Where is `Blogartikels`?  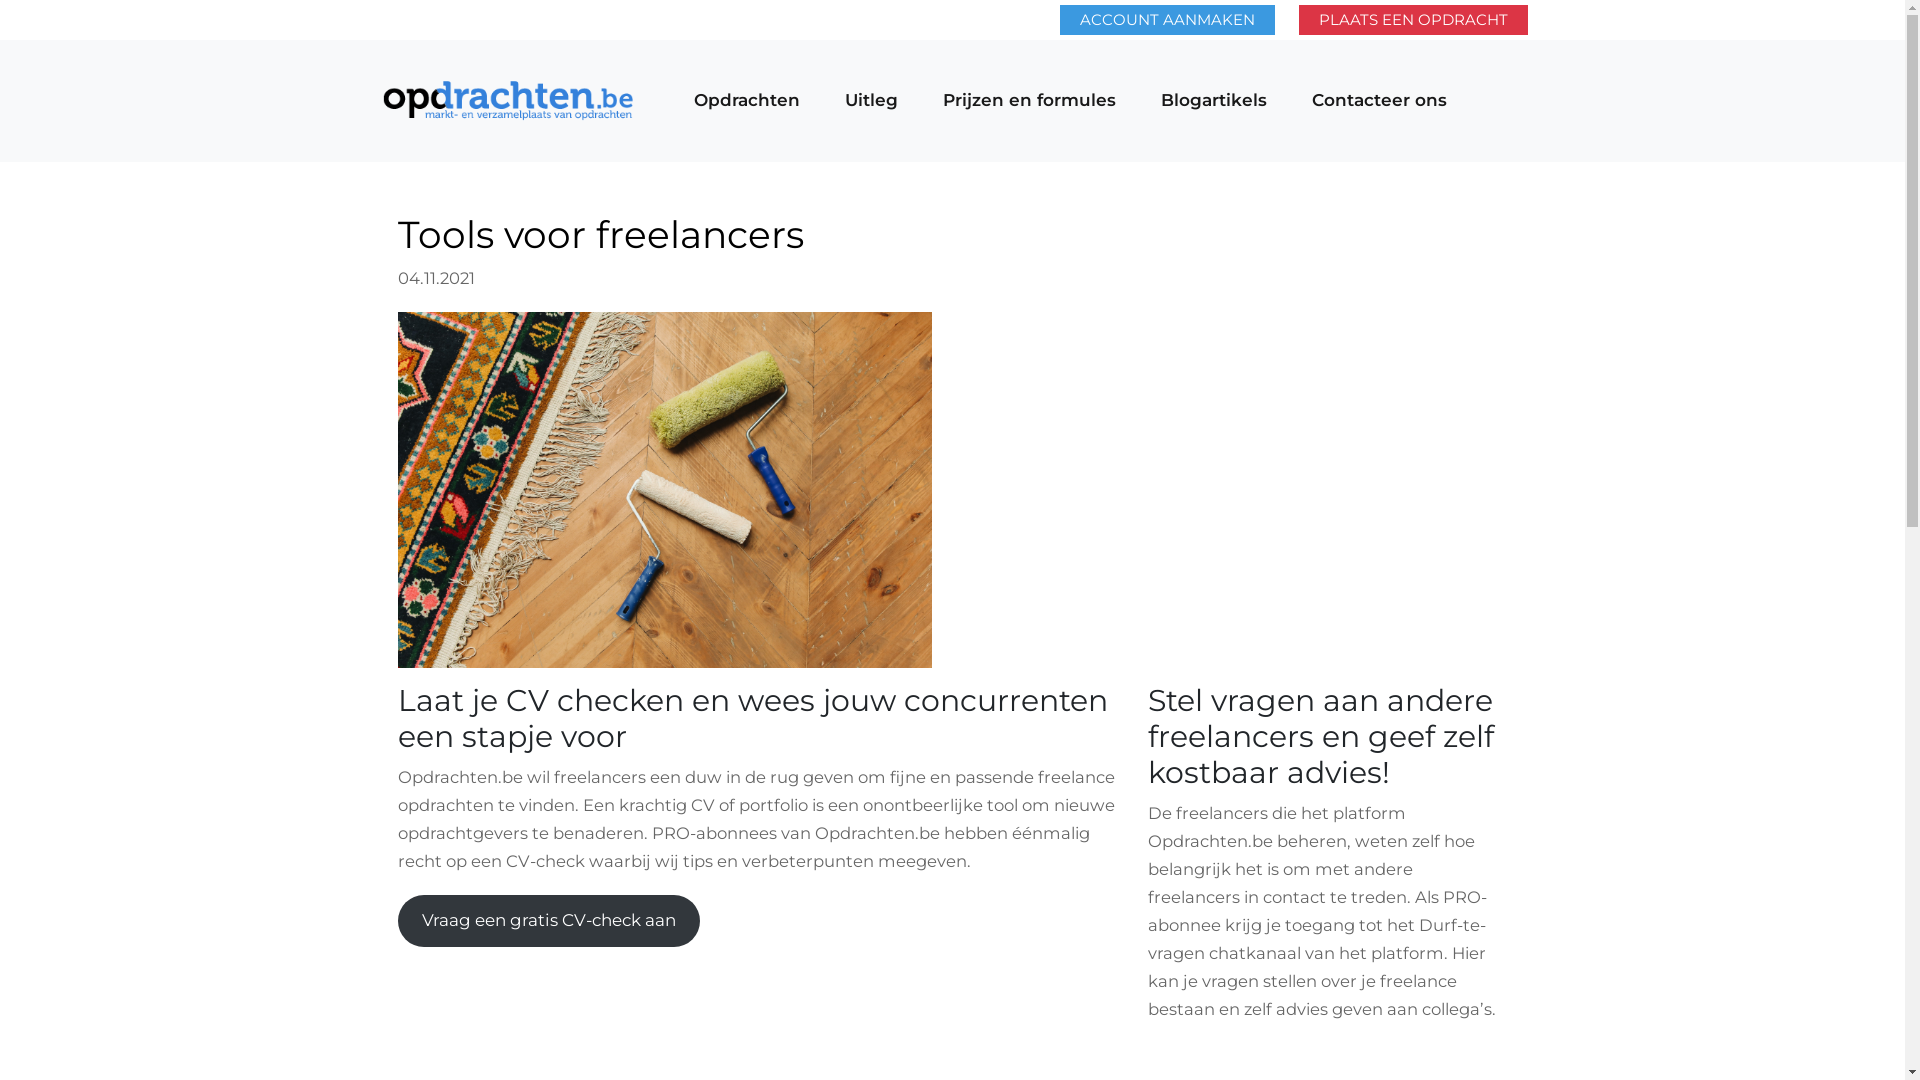
Blogartikels is located at coordinates (1214, 102).